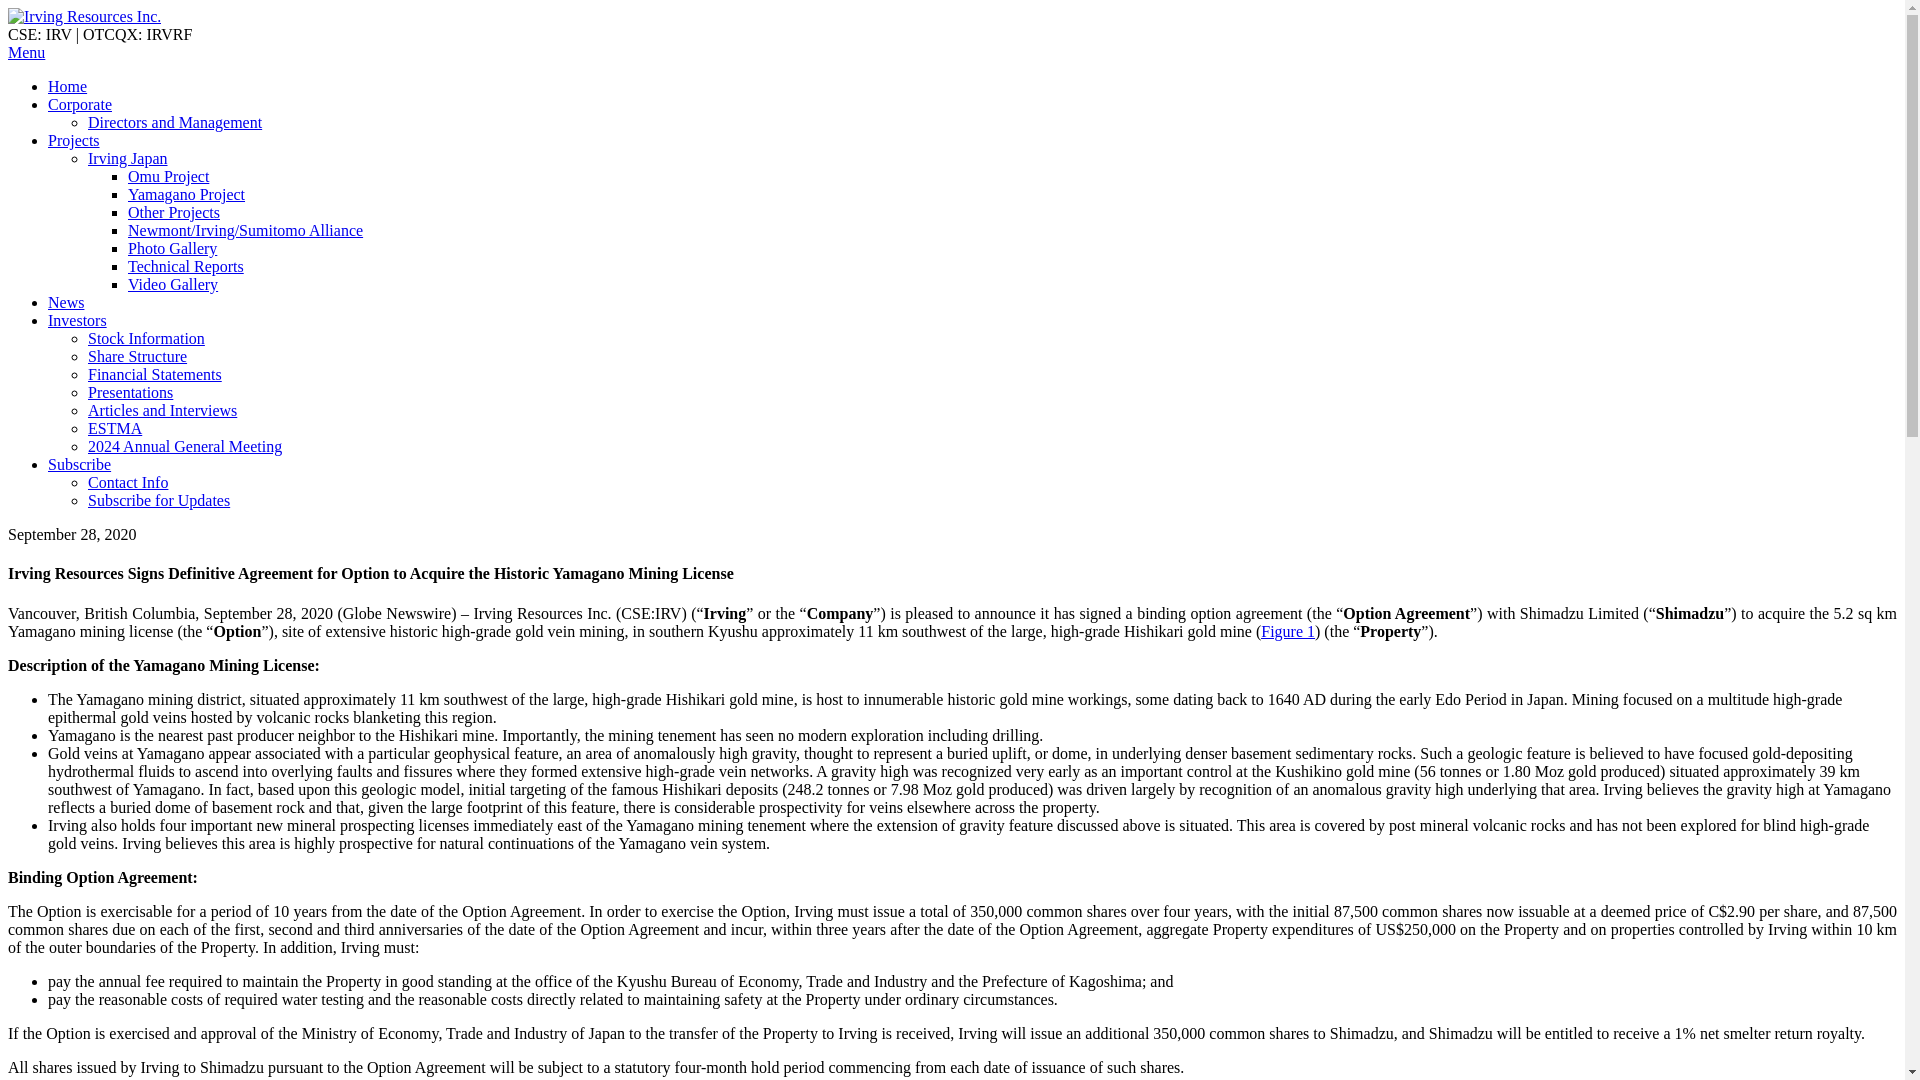 This screenshot has height=1080, width=1920. What do you see at coordinates (173, 284) in the screenshot?
I see `Video Gallery` at bounding box center [173, 284].